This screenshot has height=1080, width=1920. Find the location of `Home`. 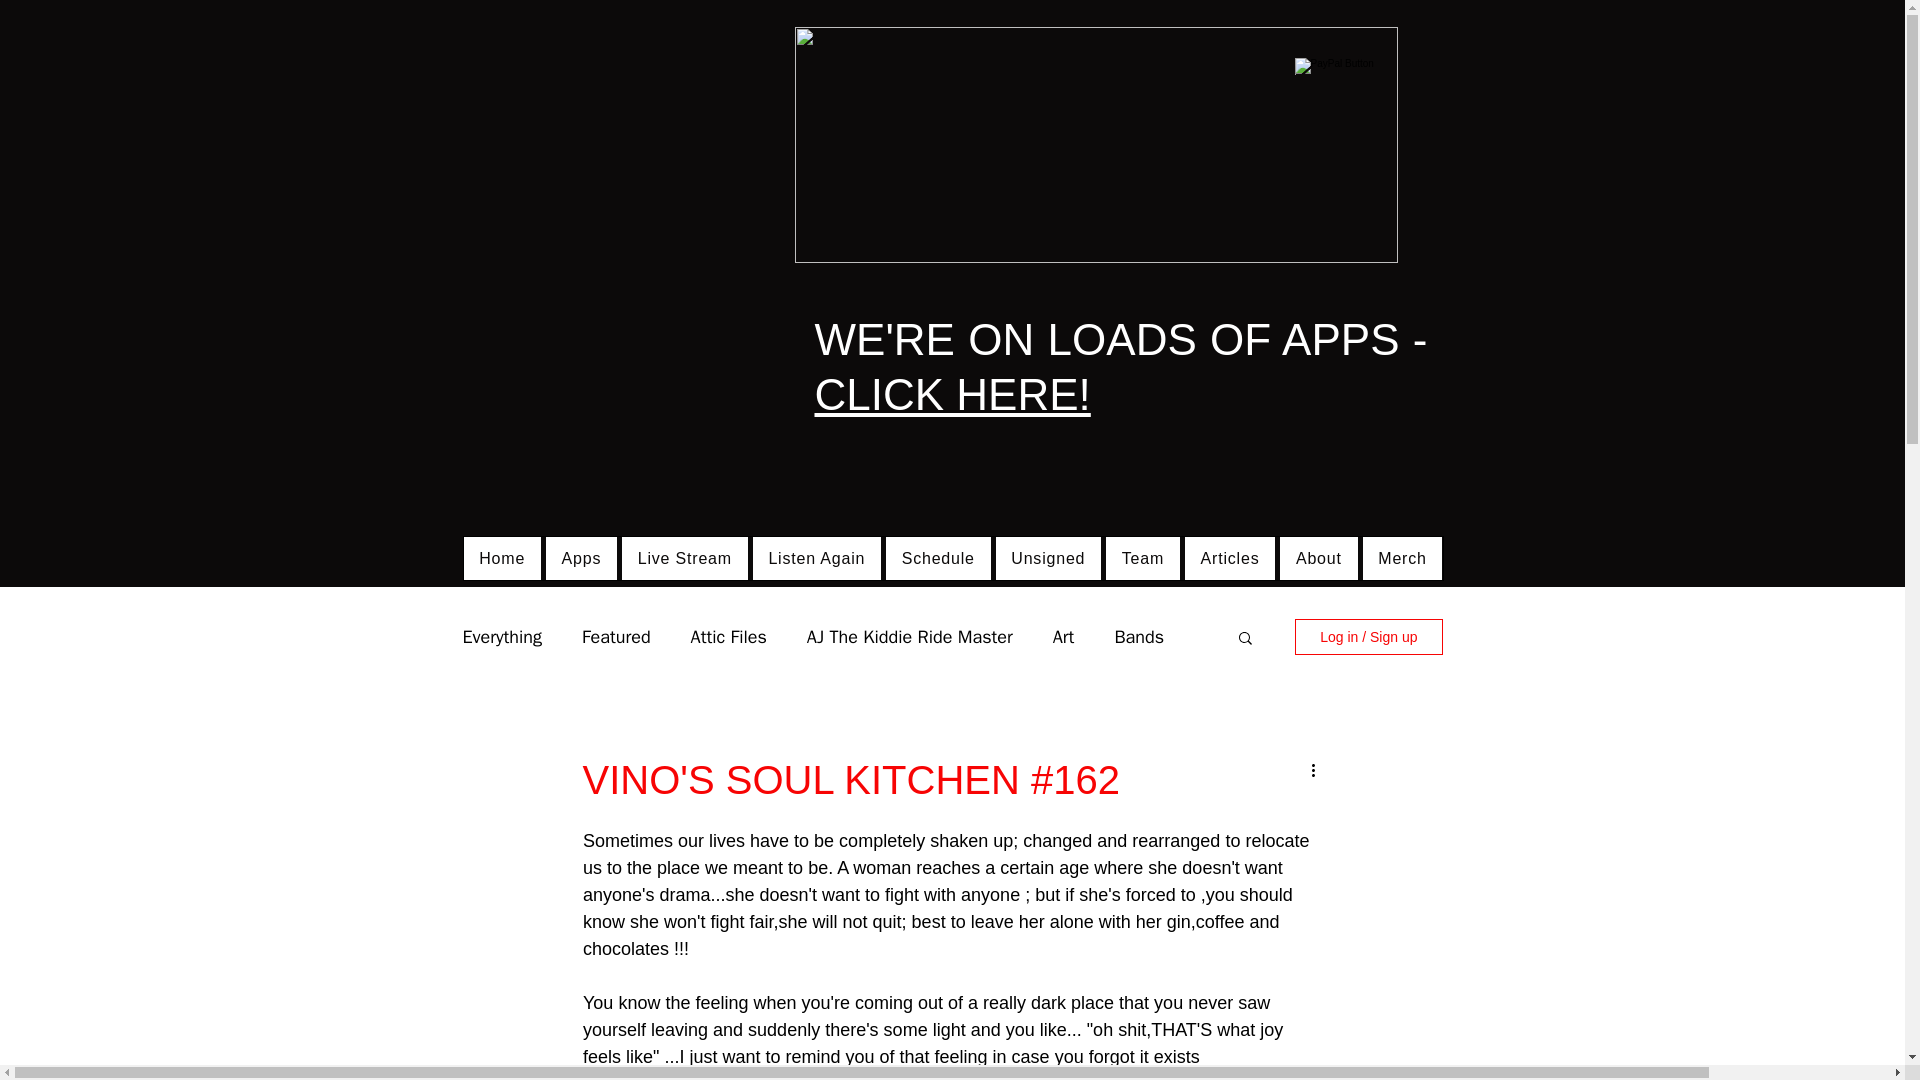

Home is located at coordinates (502, 558).